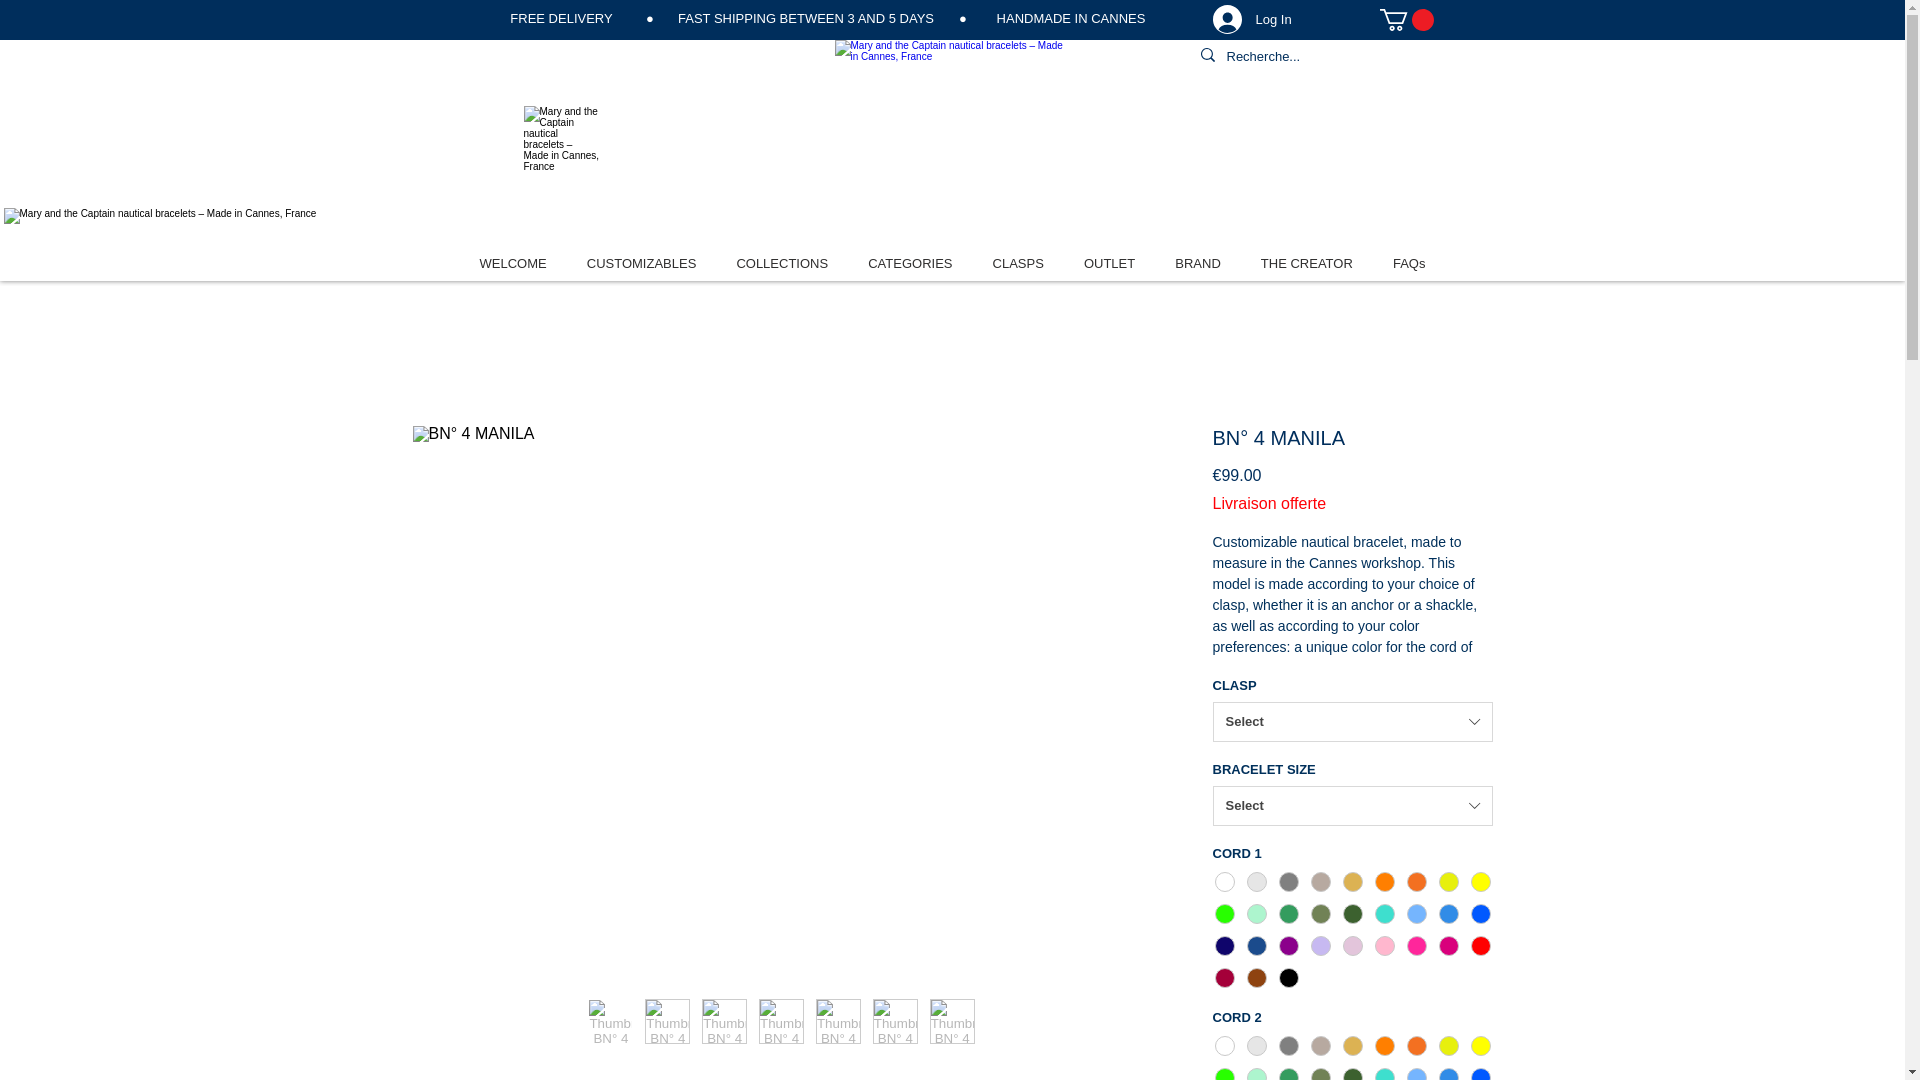 The width and height of the screenshot is (1920, 1080). Describe the element at coordinates (1307, 263) in the screenshot. I see `THE CREATOR` at that location.